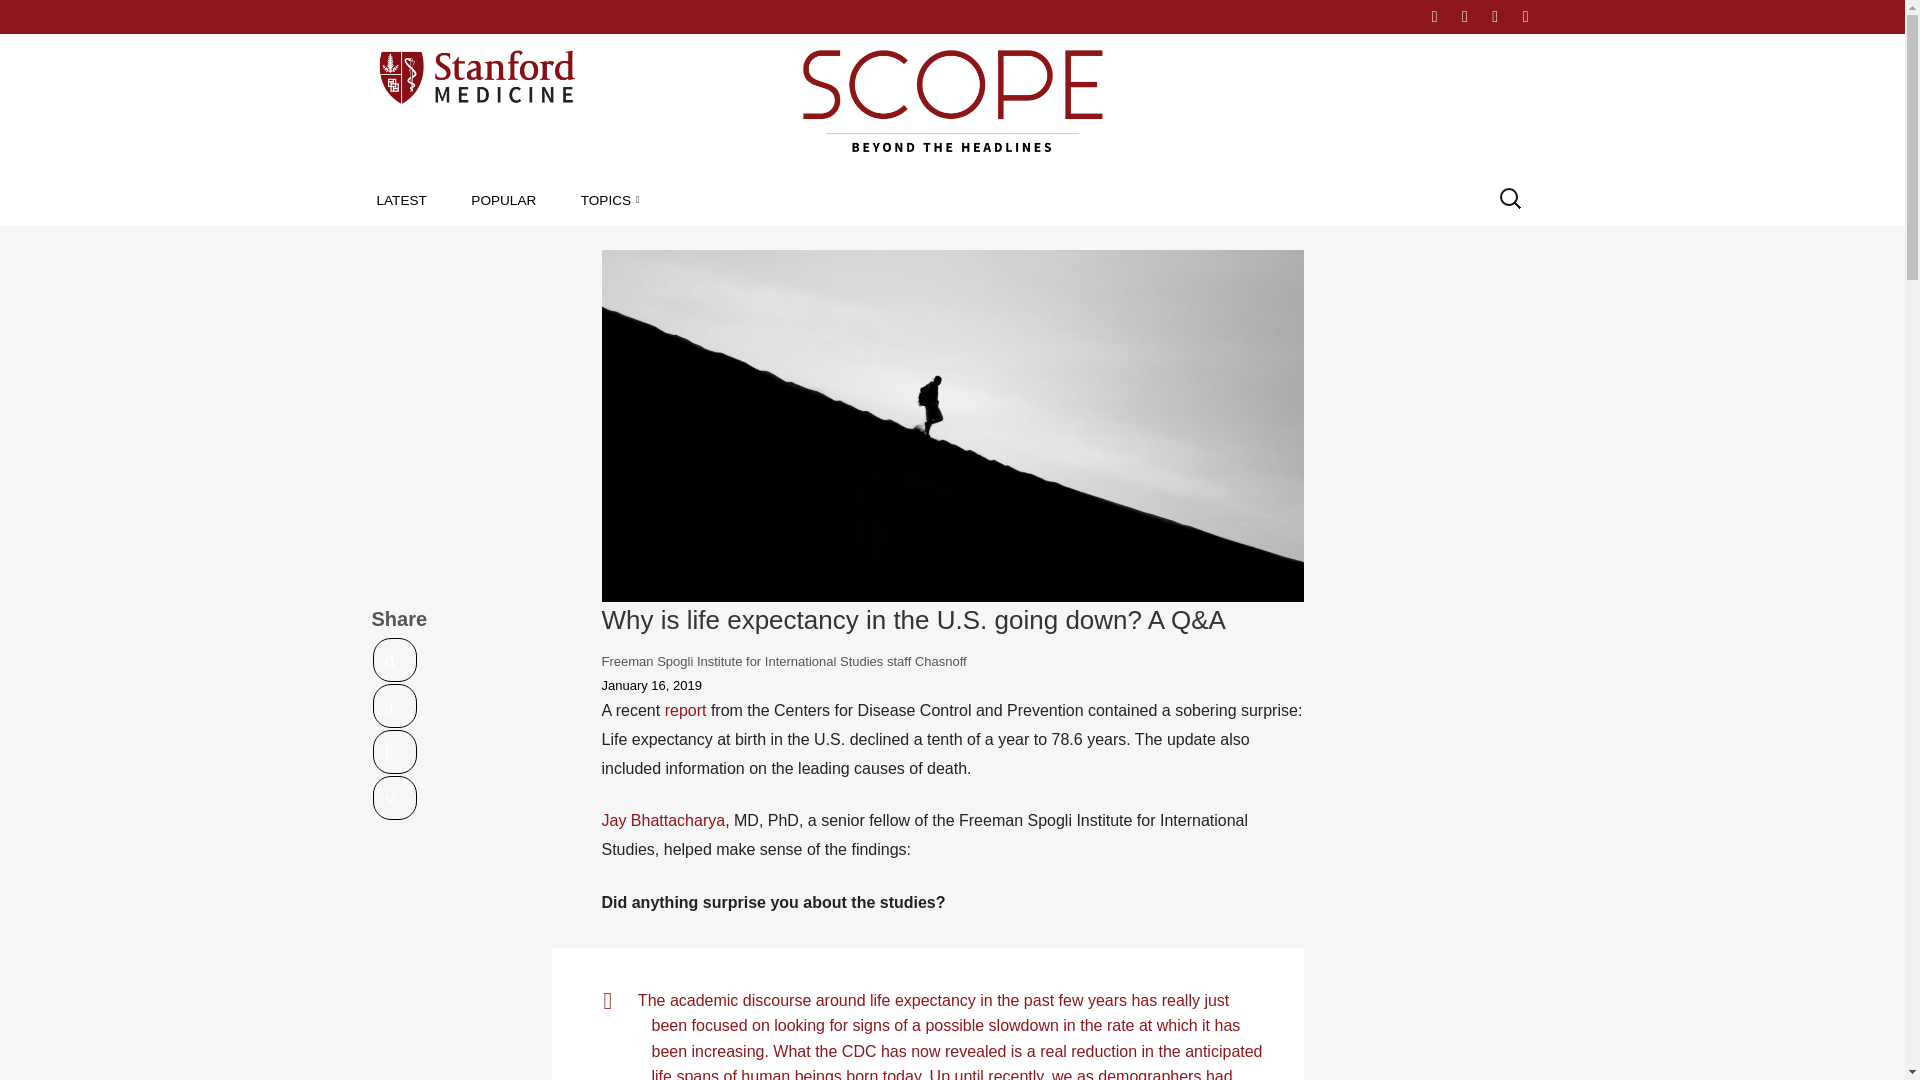 The image size is (1920, 1080). Describe the element at coordinates (696, 245) in the screenshot. I see `MEDICAL RESEARCH` at that location.